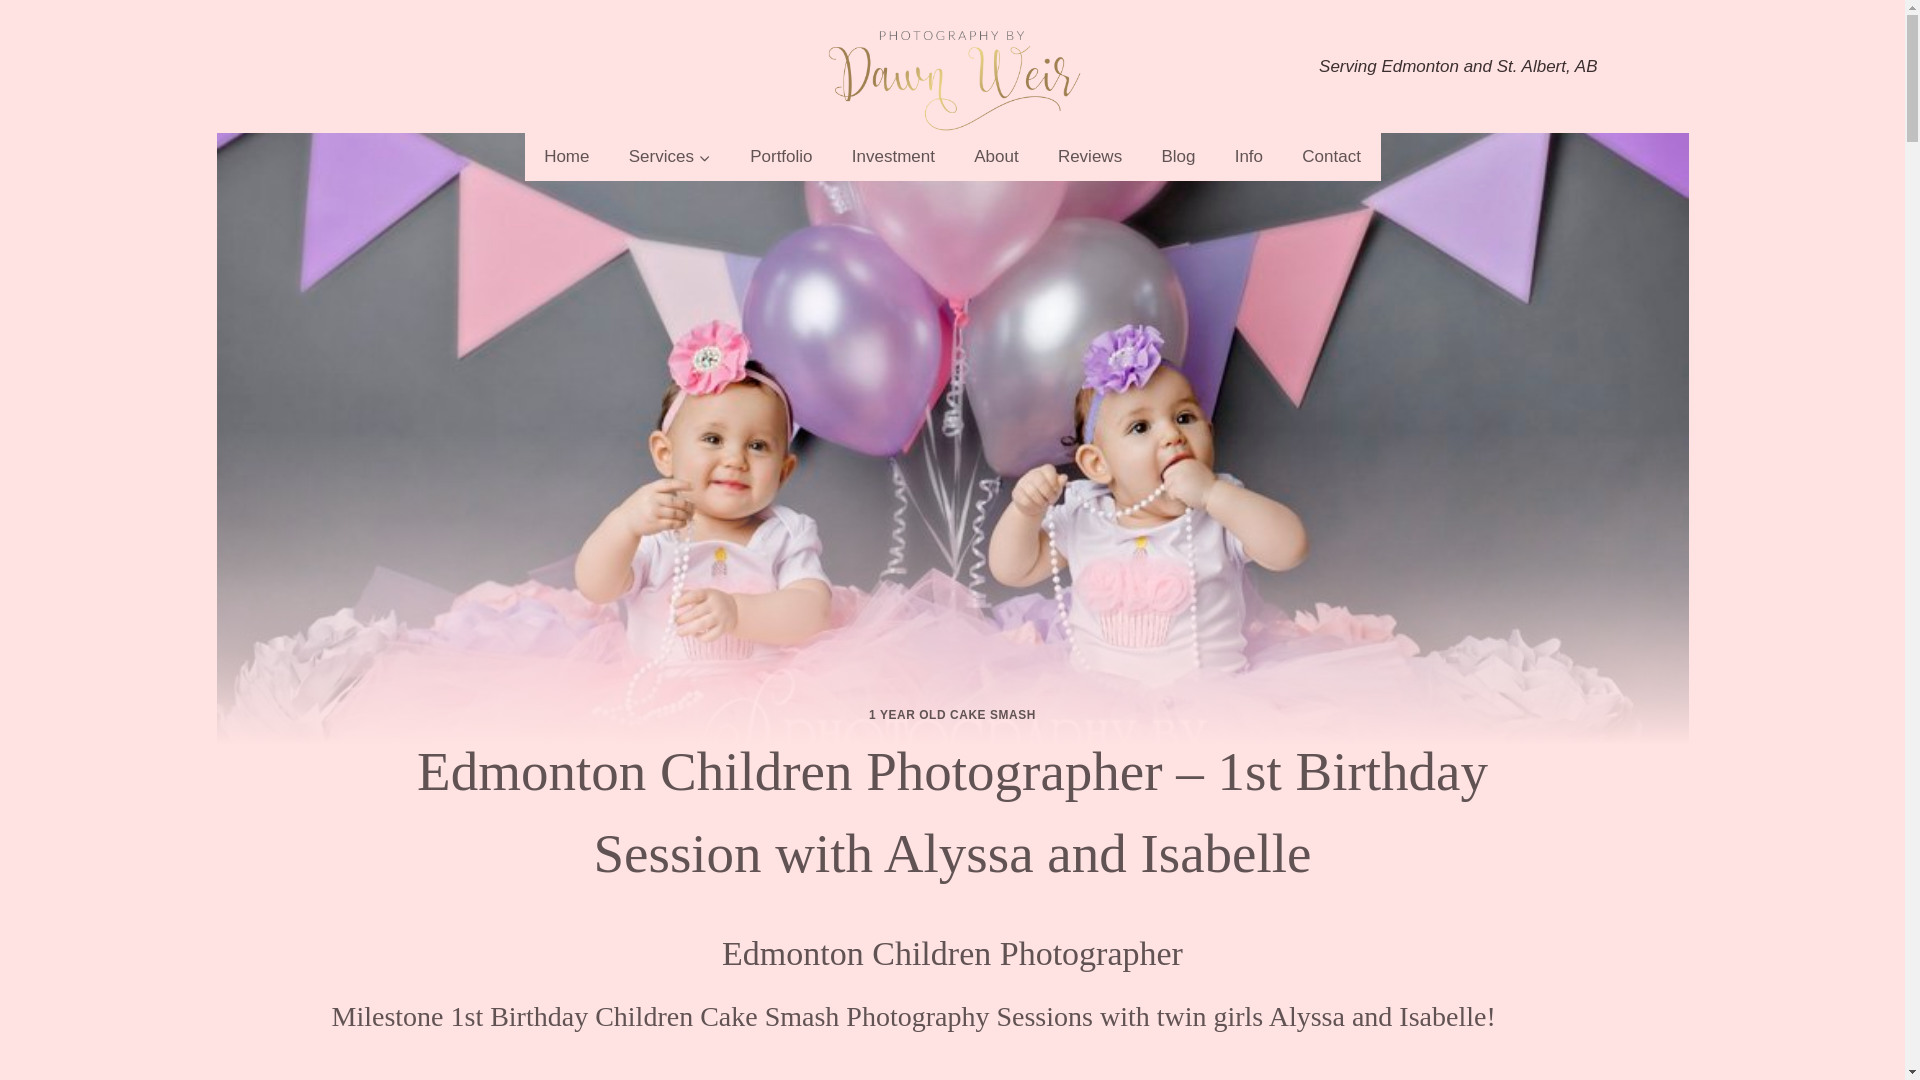 The image size is (1920, 1080). What do you see at coordinates (892, 156) in the screenshot?
I see `Investment` at bounding box center [892, 156].